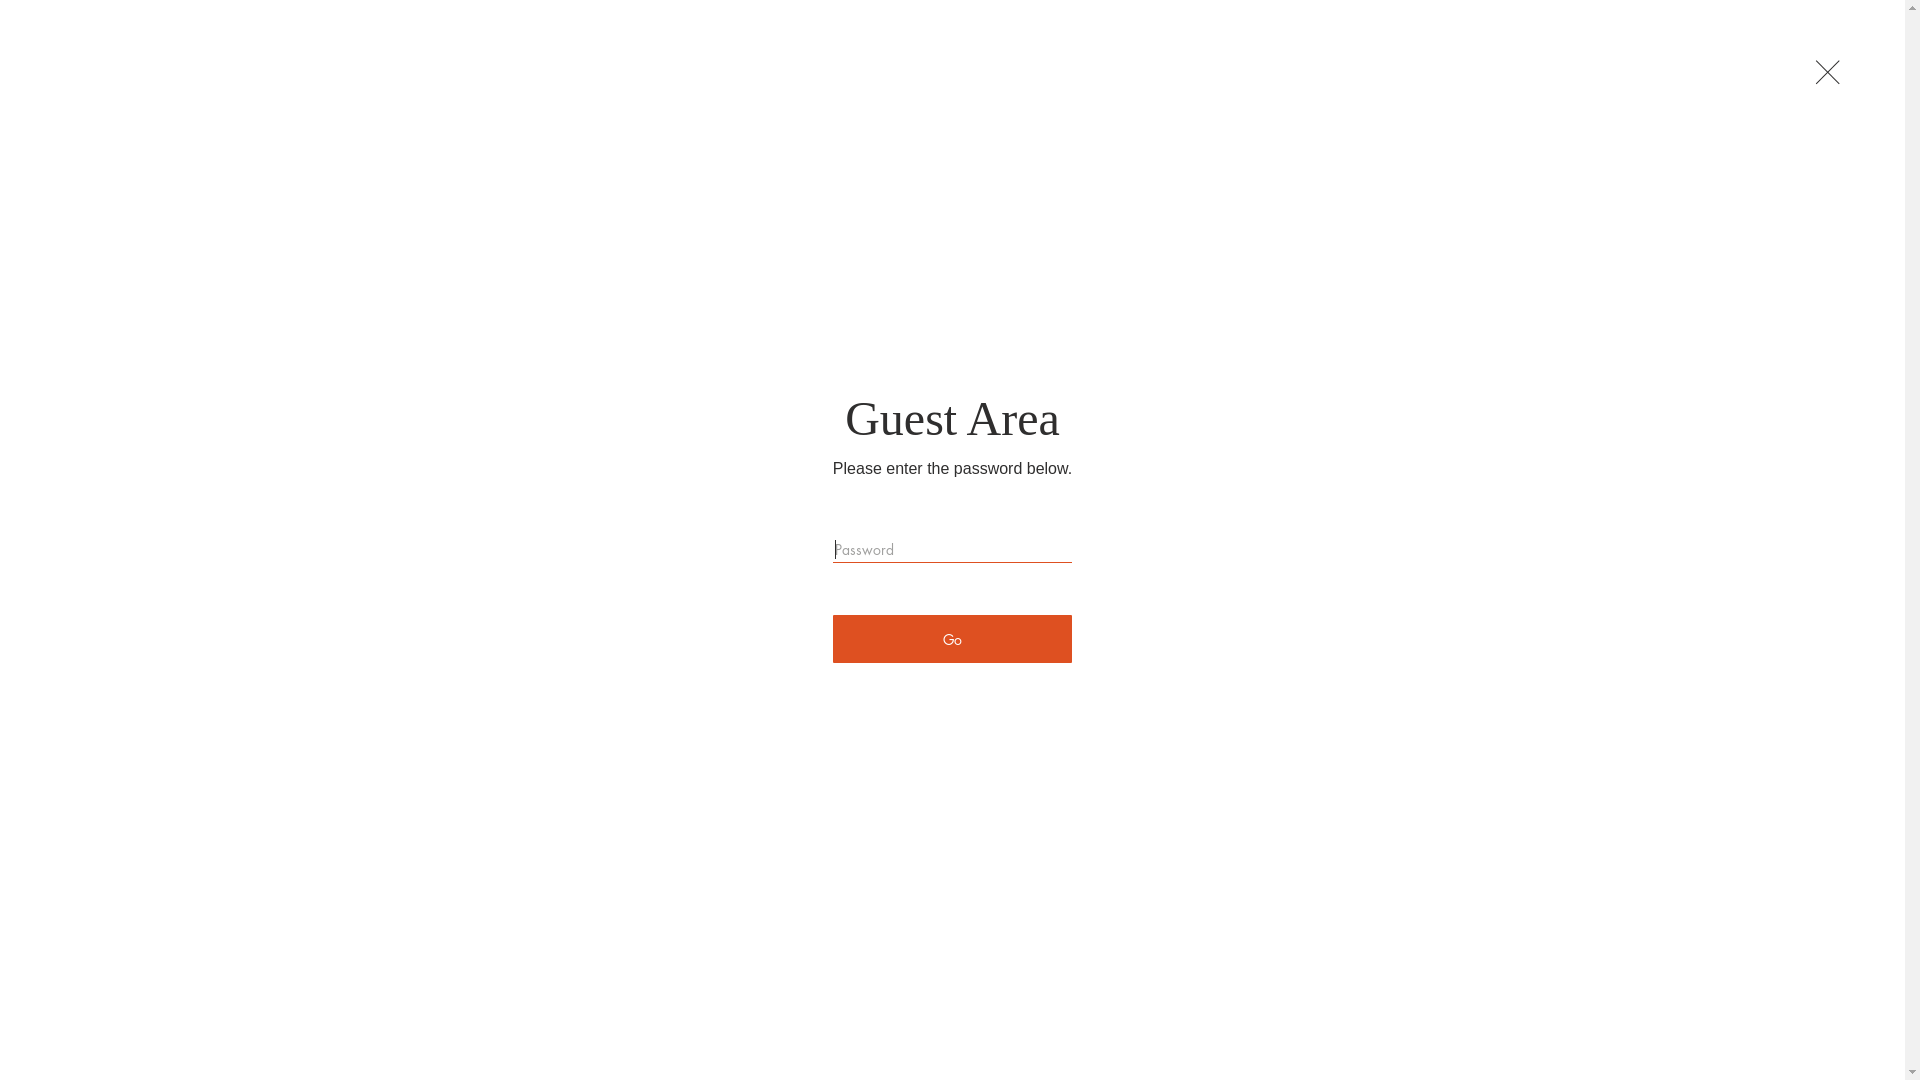 The width and height of the screenshot is (1920, 1080). What do you see at coordinates (952, 639) in the screenshot?
I see `Go` at bounding box center [952, 639].